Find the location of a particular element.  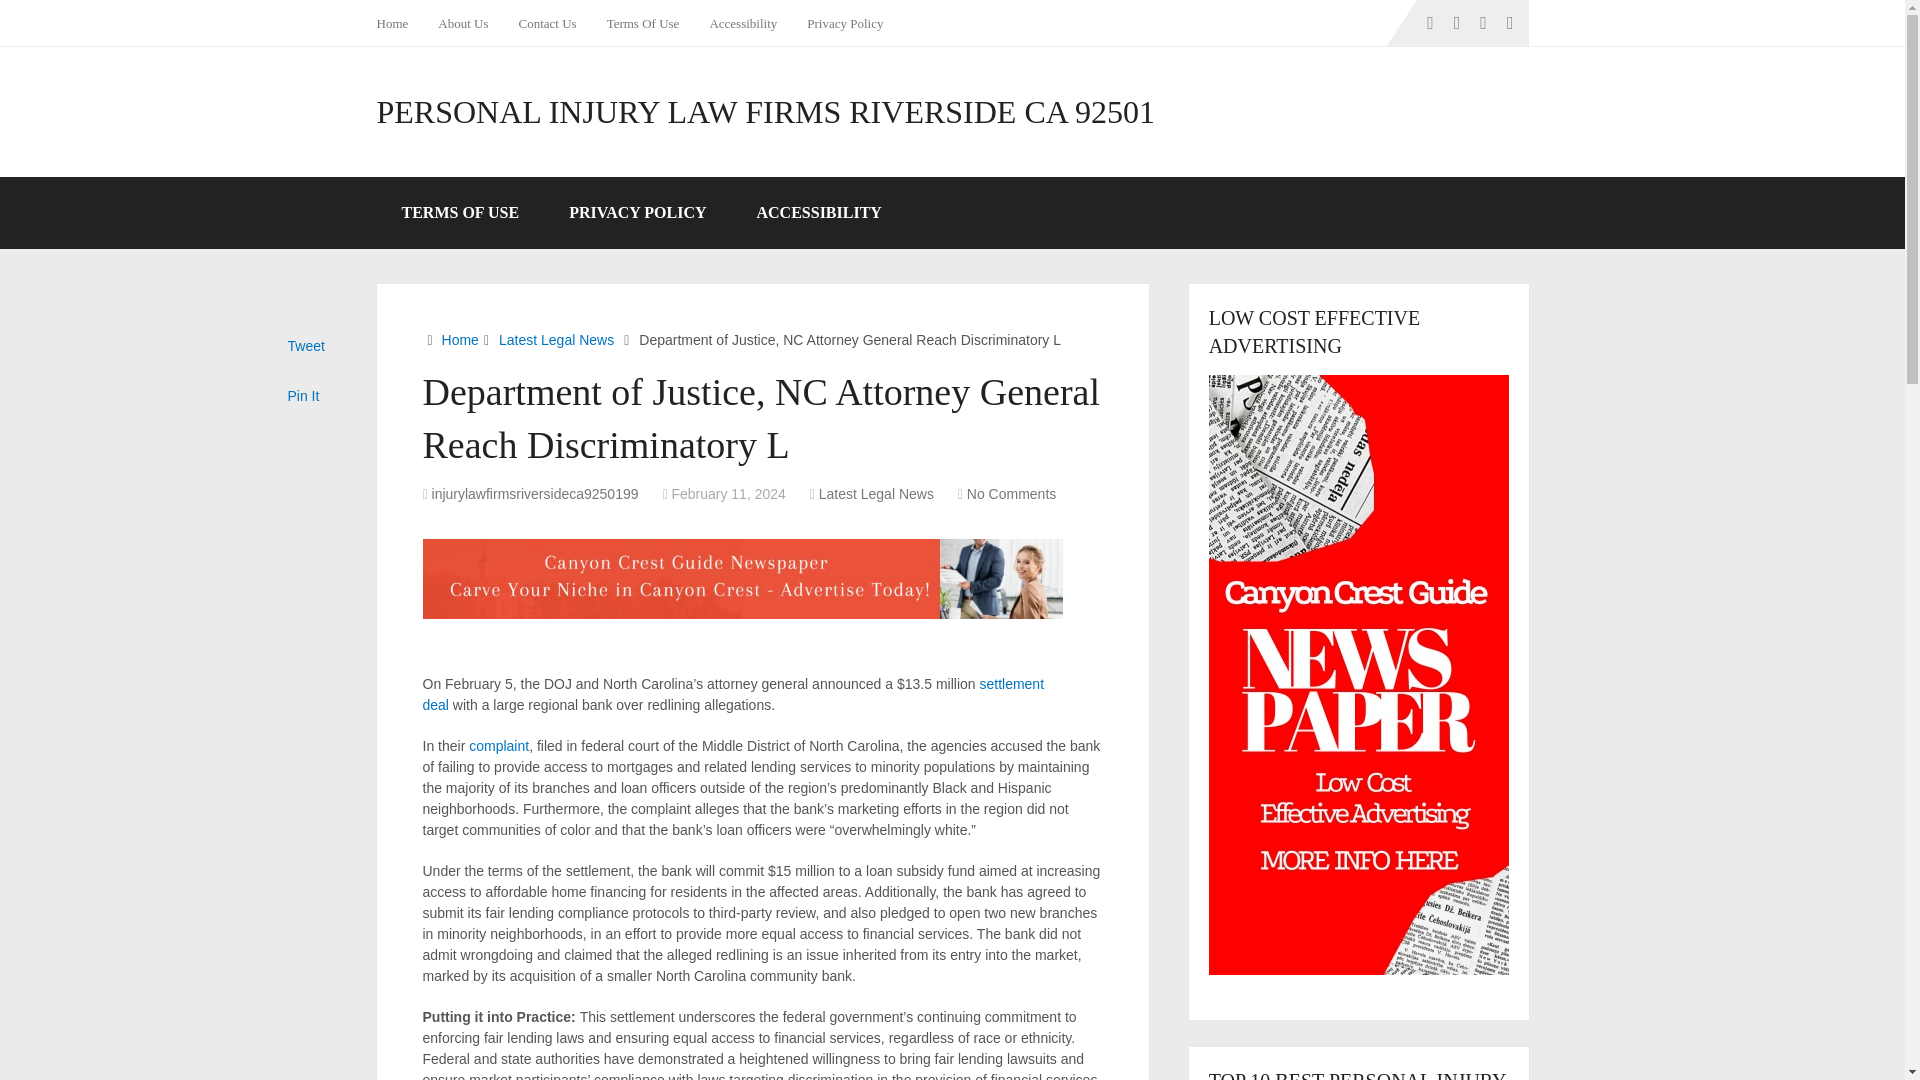

No Comments is located at coordinates (1012, 494).